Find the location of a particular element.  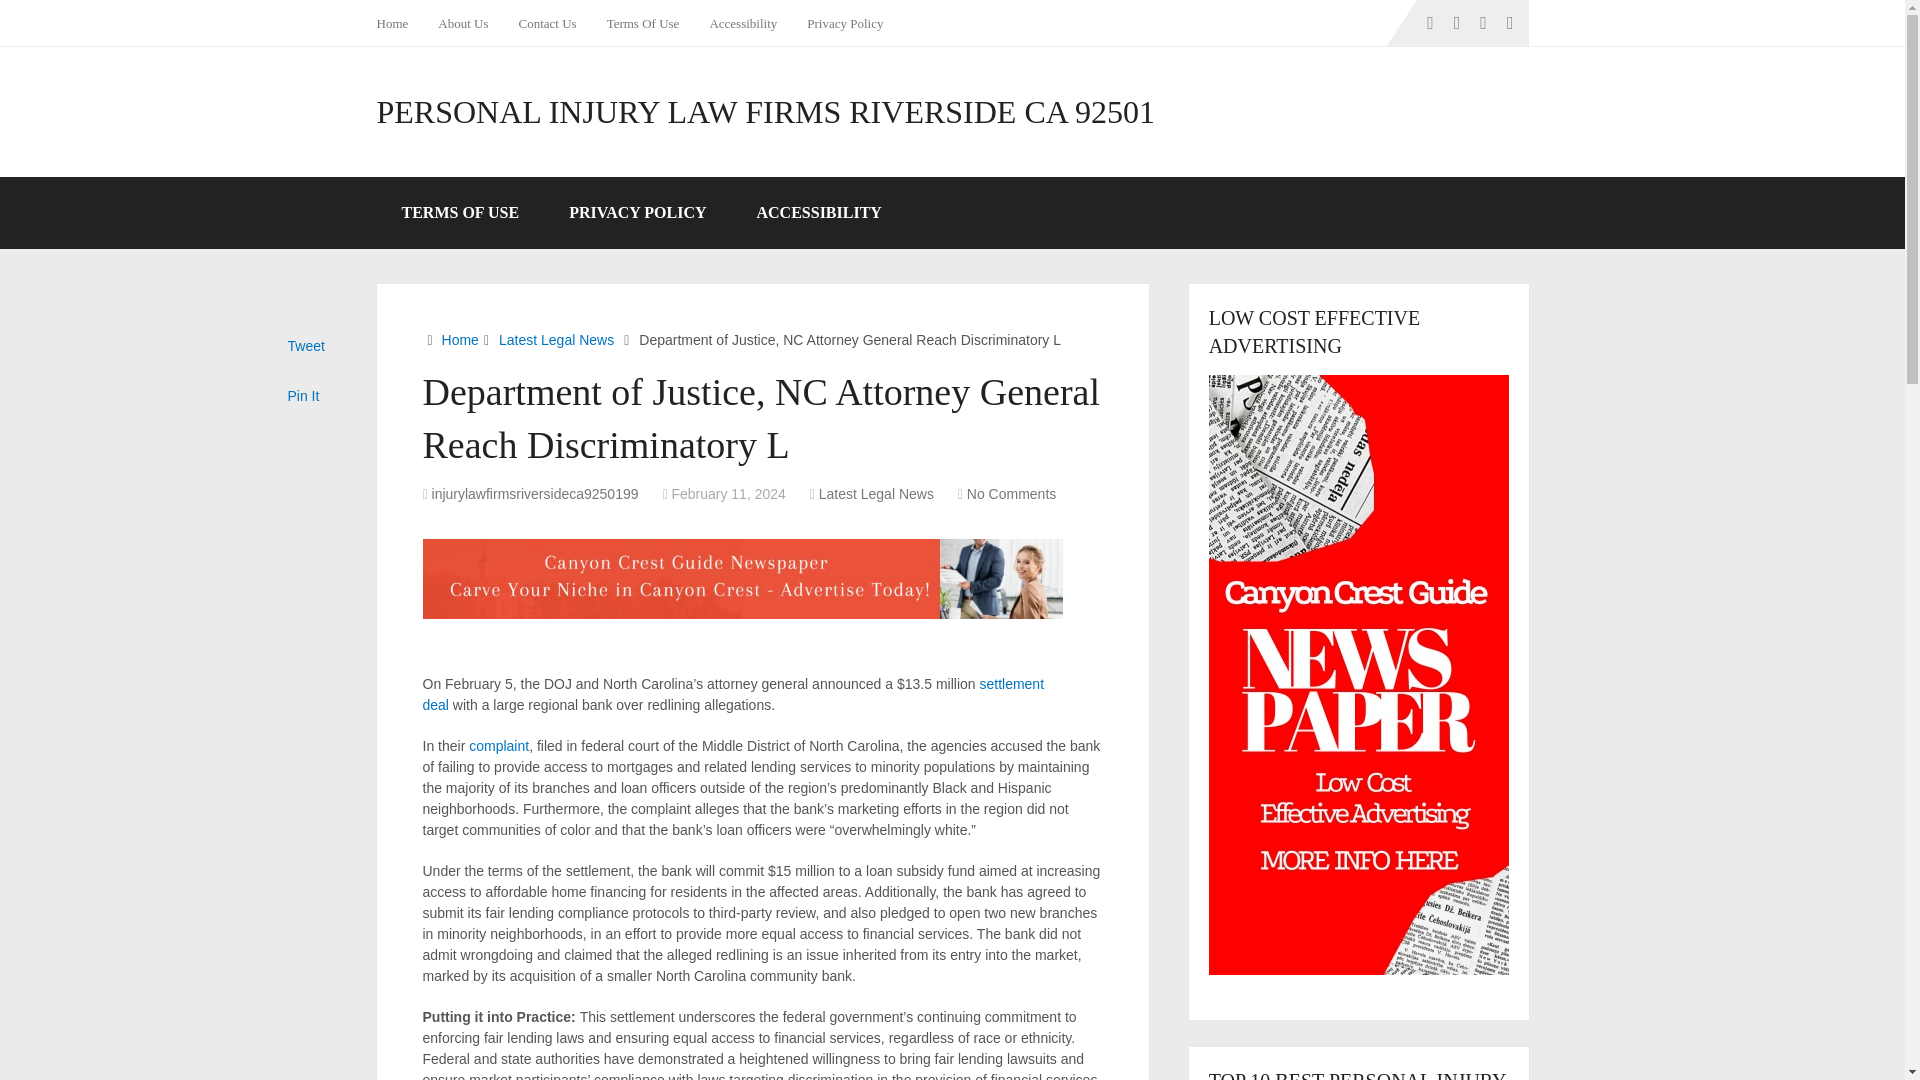

No Comments is located at coordinates (1012, 494).